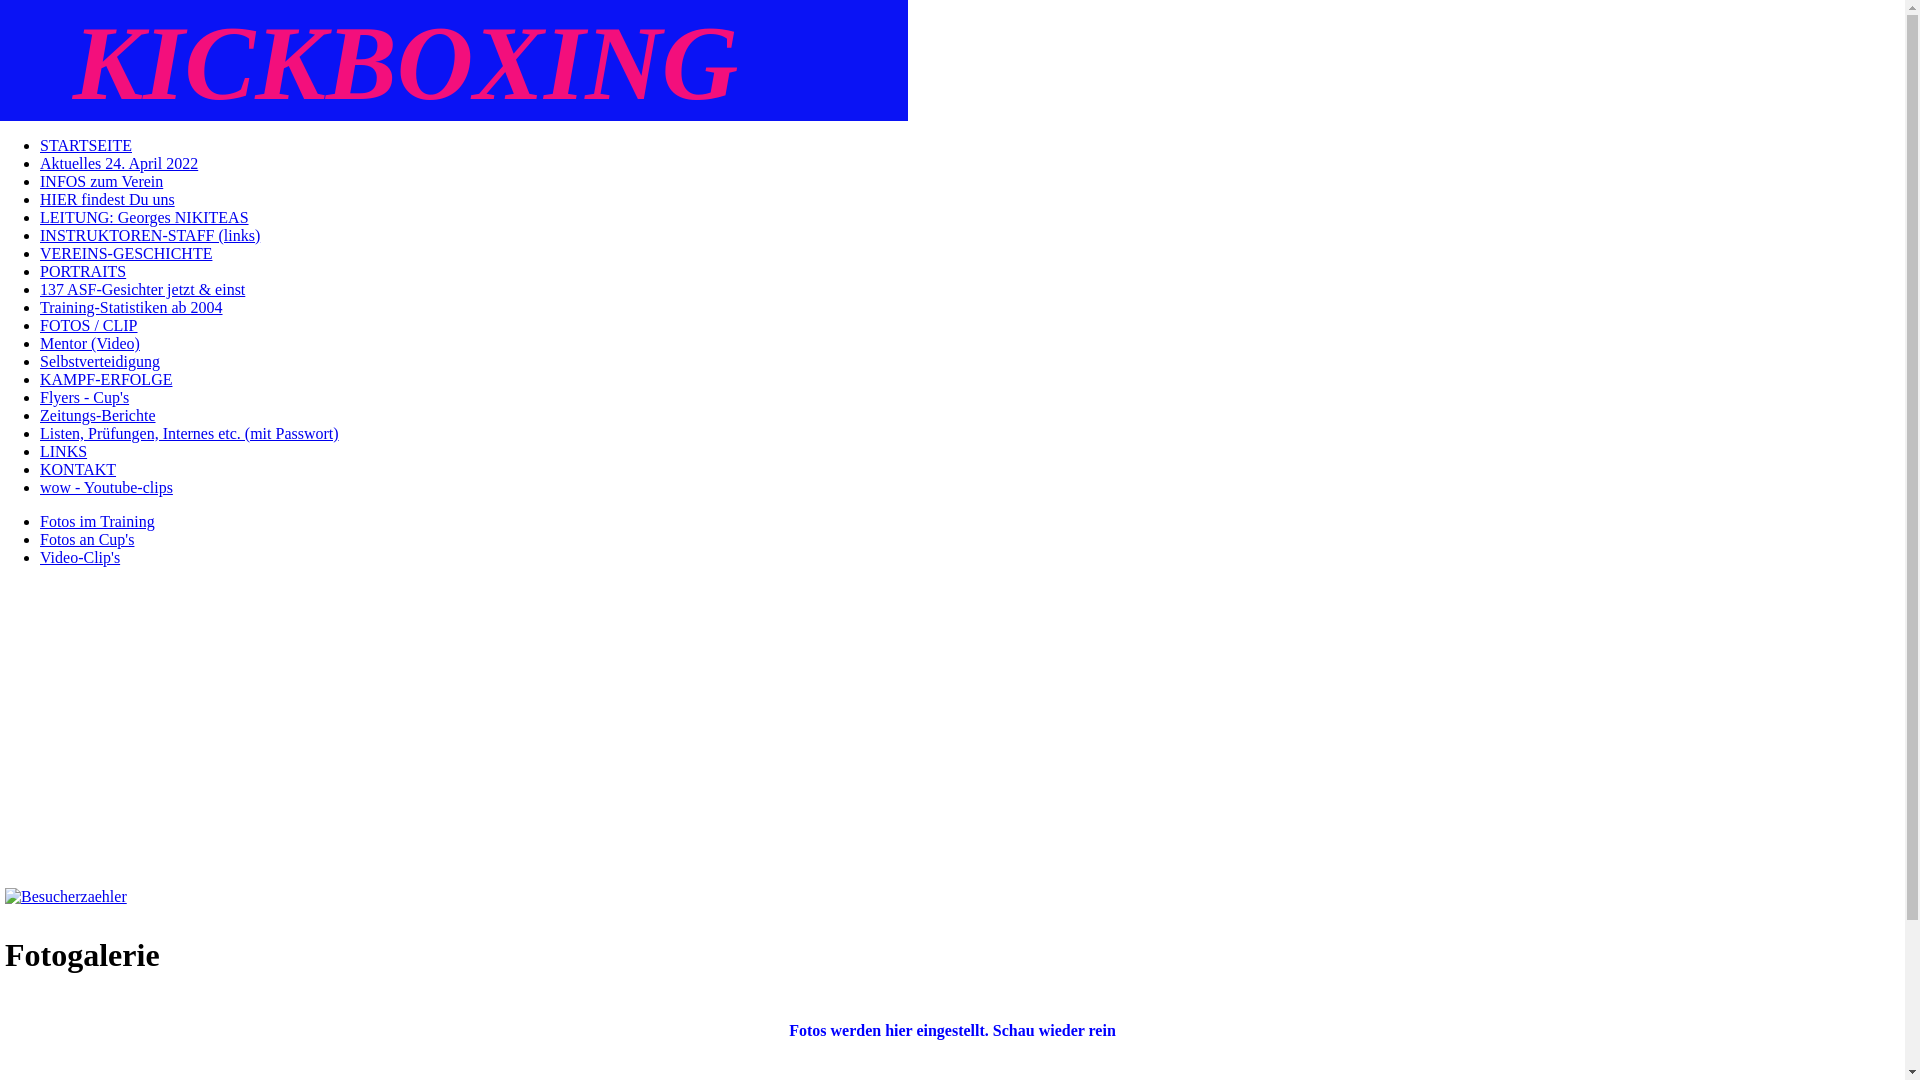 The image size is (1920, 1080). What do you see at coordinates (78, 470) in the screenshot?
I see `KONTAKT` at bounding box center [78, 470].